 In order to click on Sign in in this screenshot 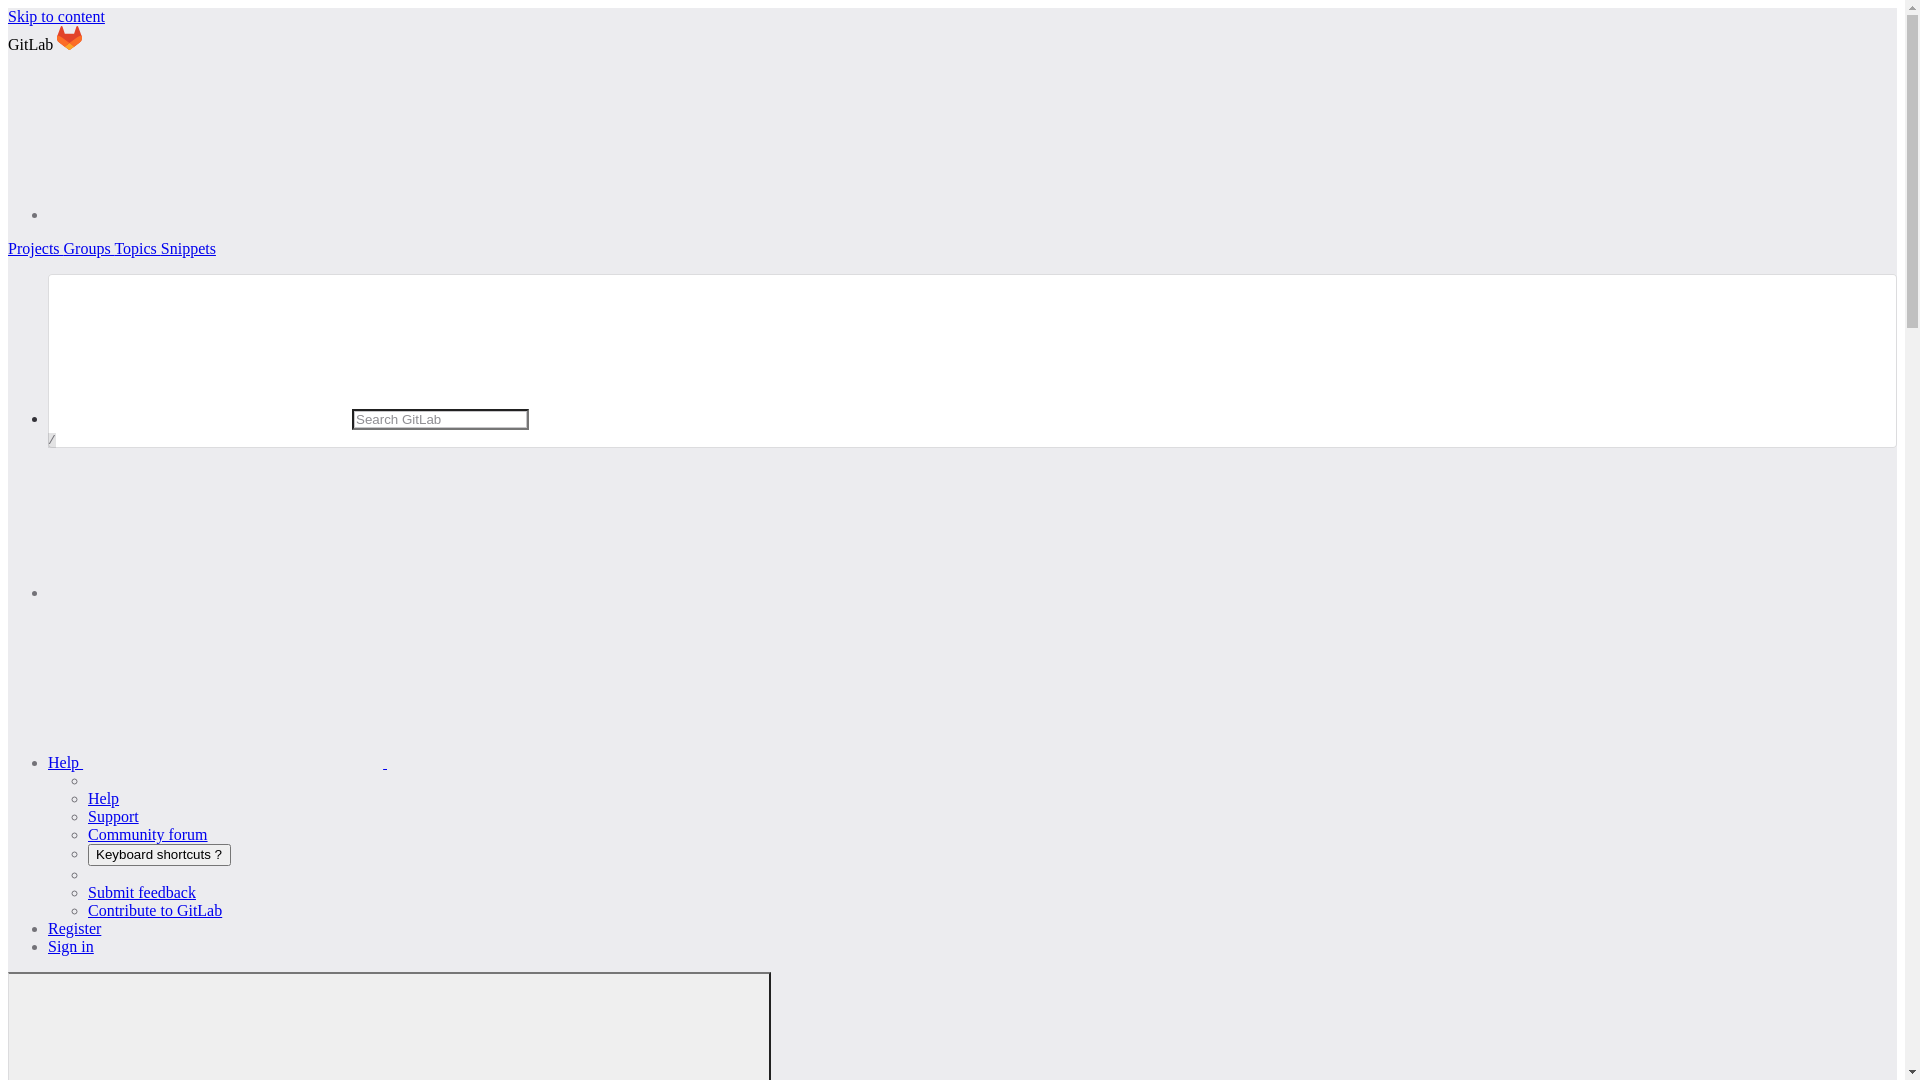, I will do `click(71, 946)`.